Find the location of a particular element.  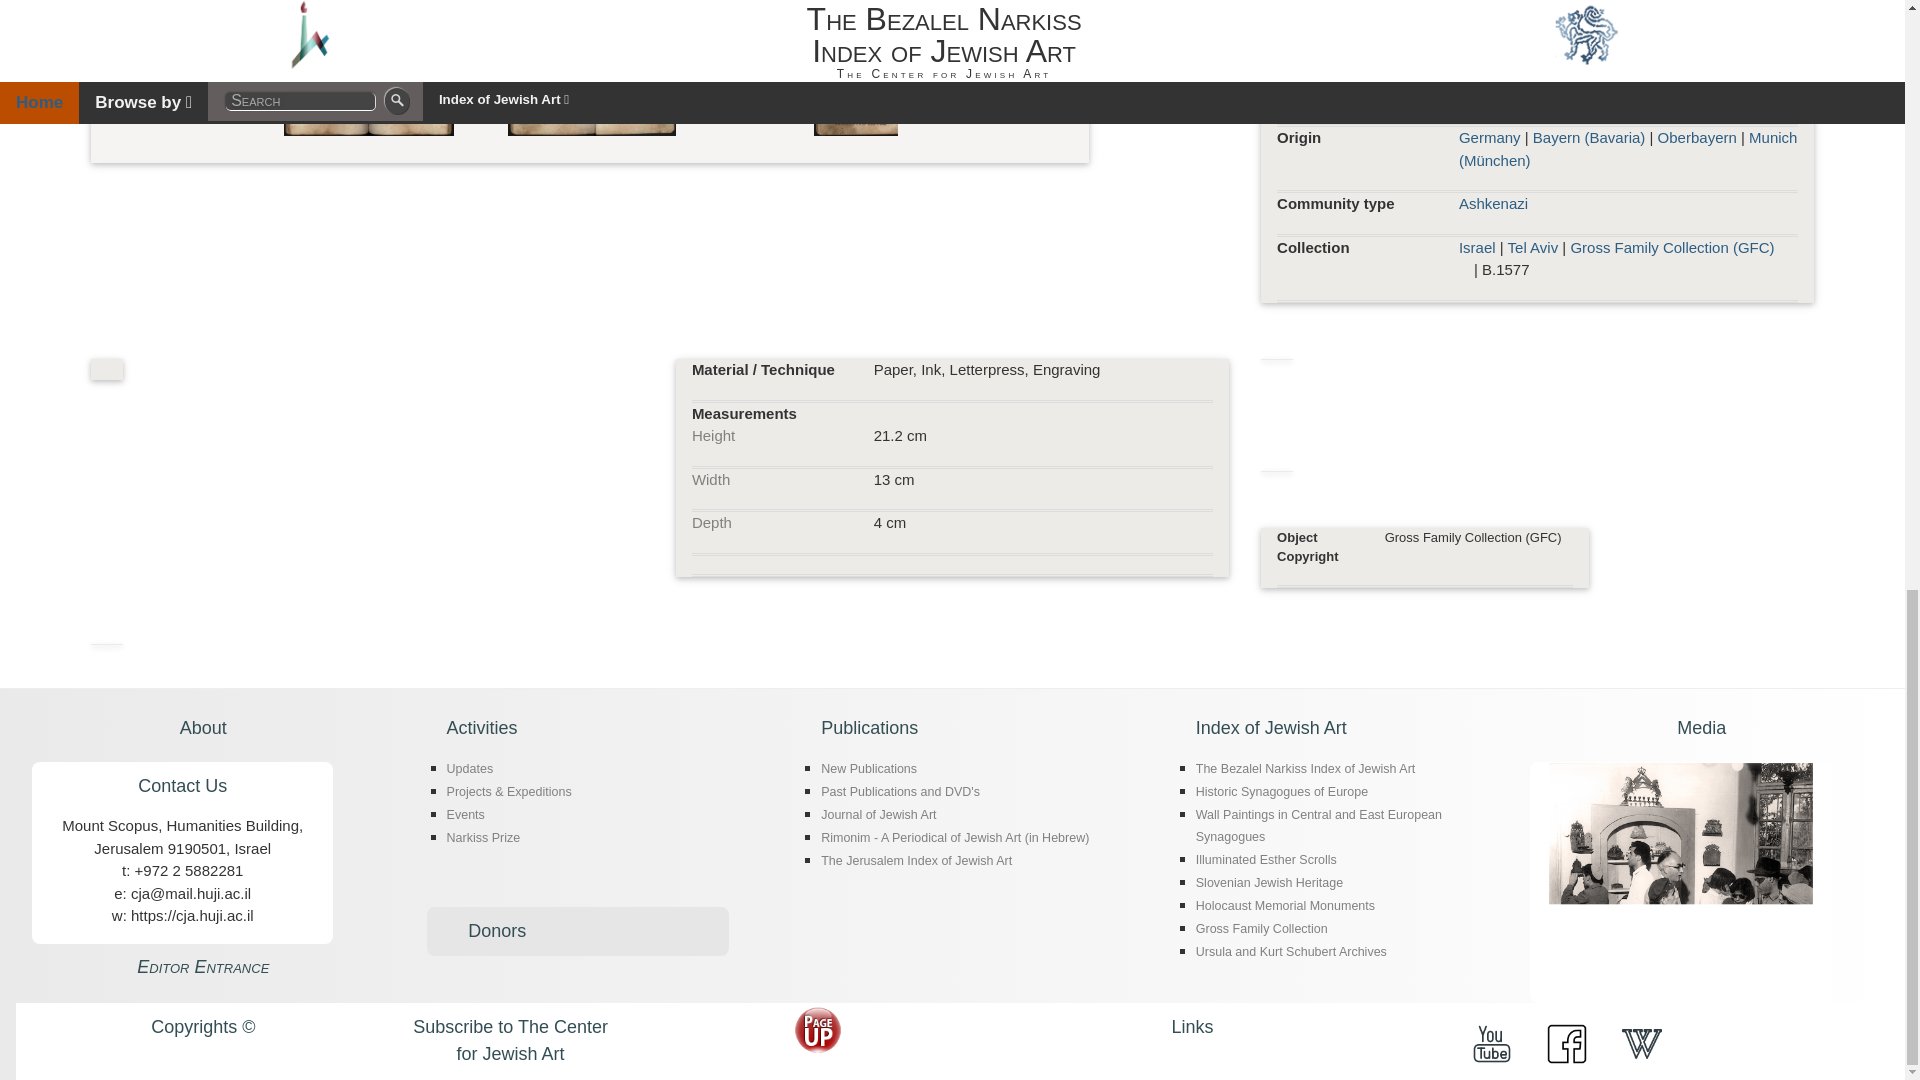

Oberbayern is located at coordinates (1698, 136).